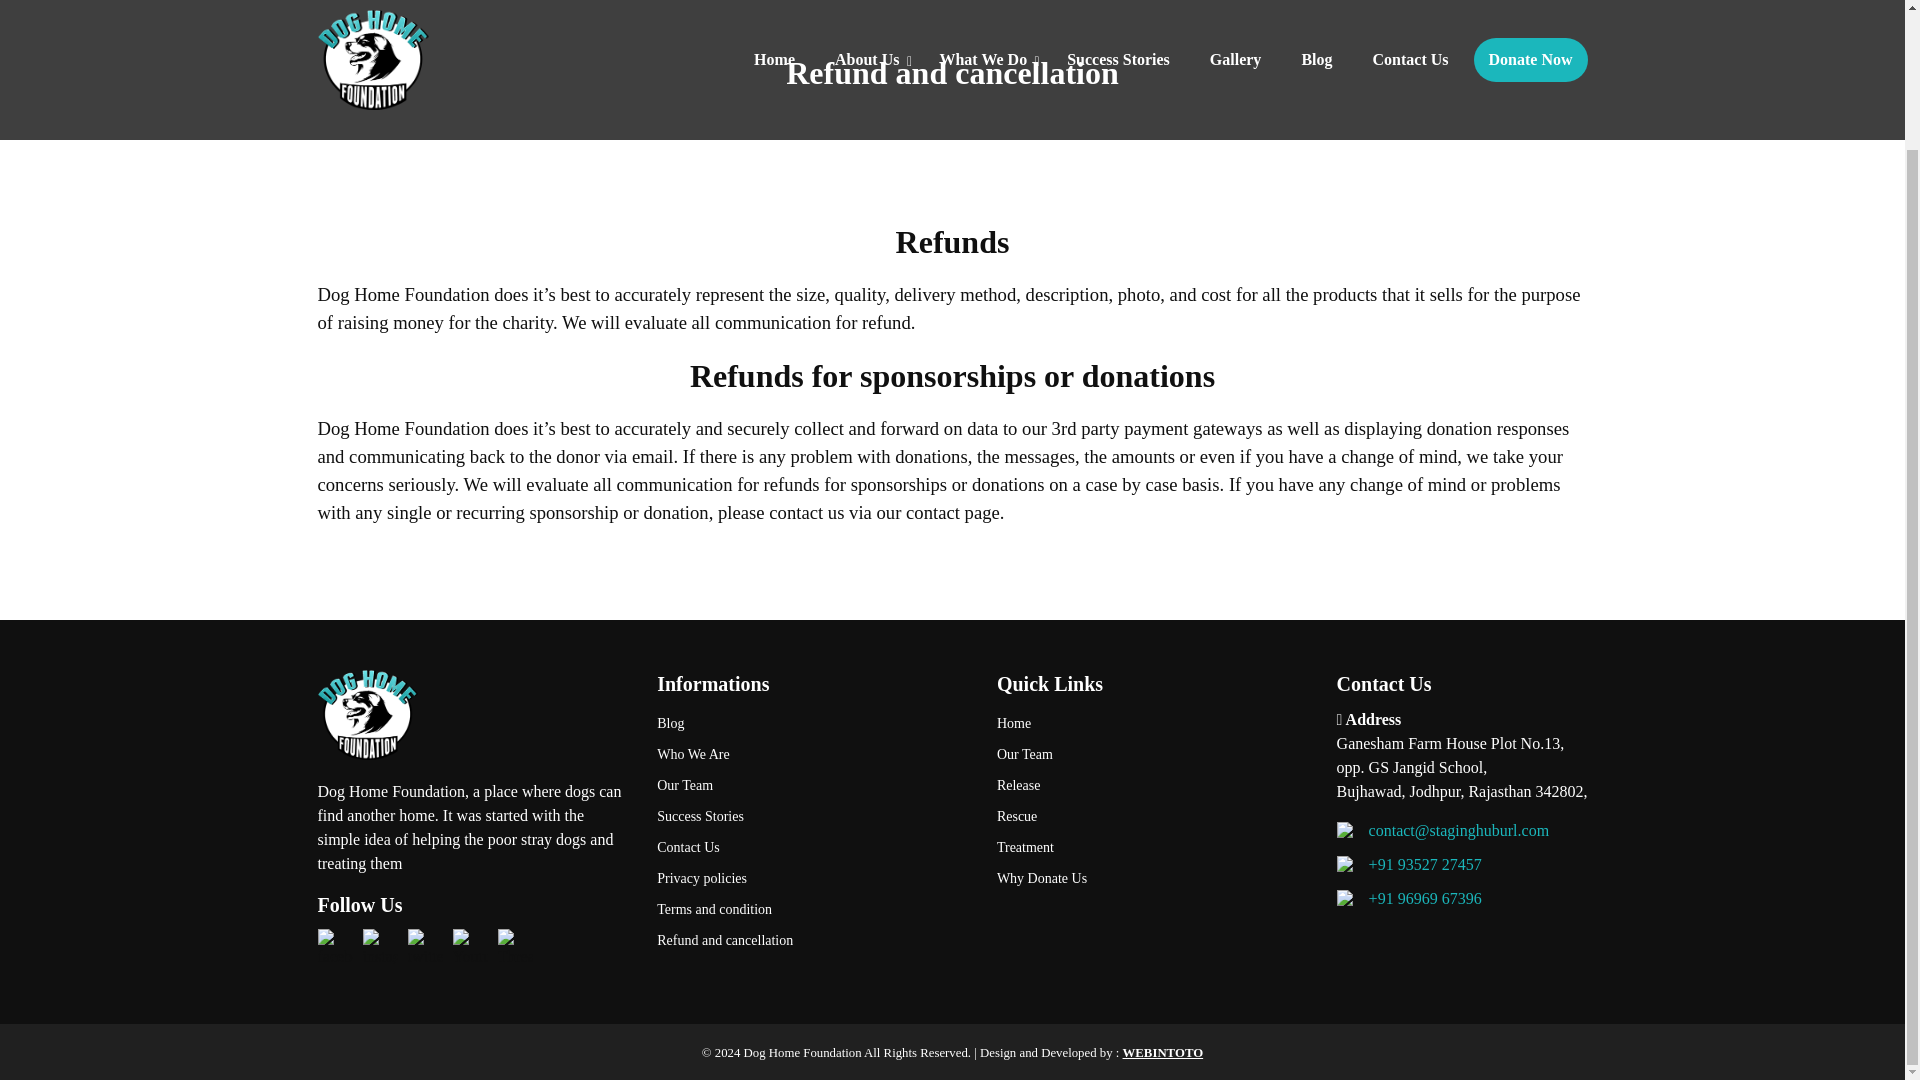 This screenshot has width=1920, height=1080. What do you see at coordinates (812, 754) in the screenshot?
I see `Who We Are` at bounding box center [812, 754].